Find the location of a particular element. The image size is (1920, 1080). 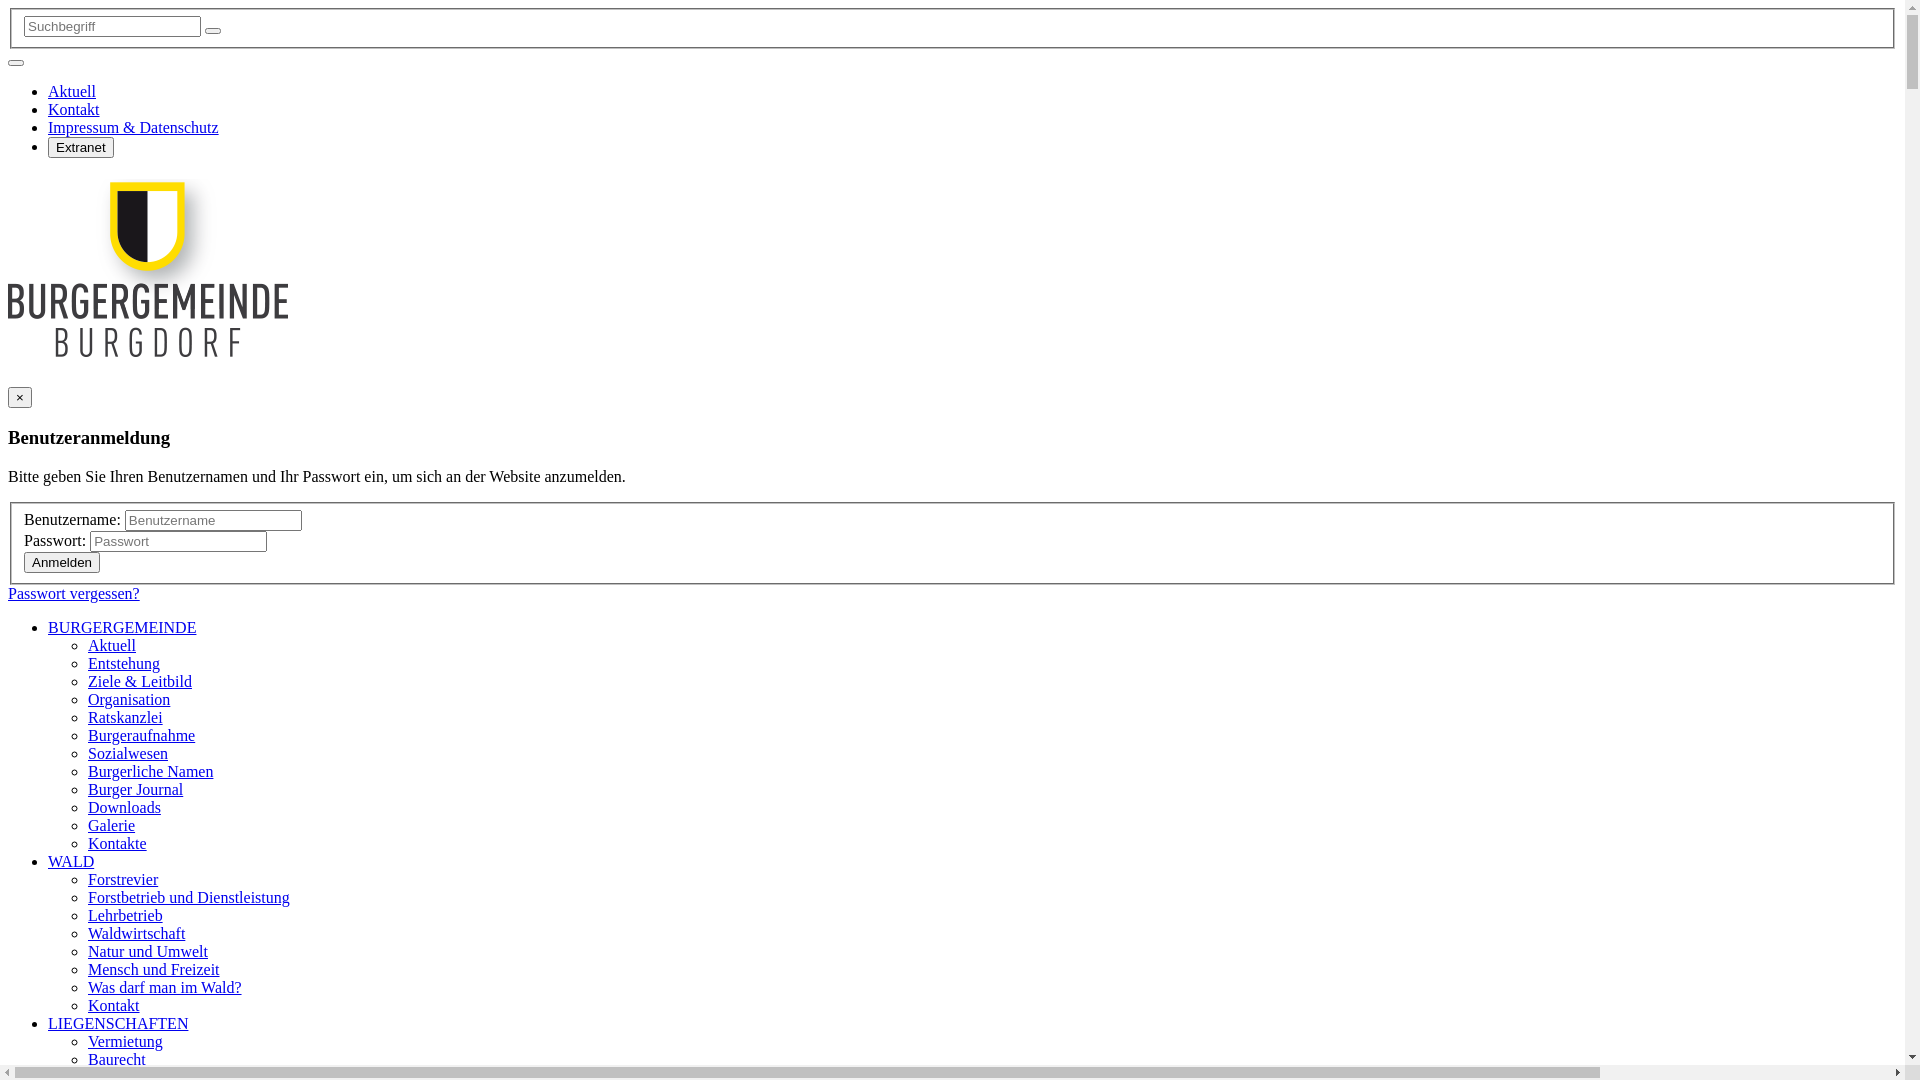

Aktuell is located at coordinates (72, 92).